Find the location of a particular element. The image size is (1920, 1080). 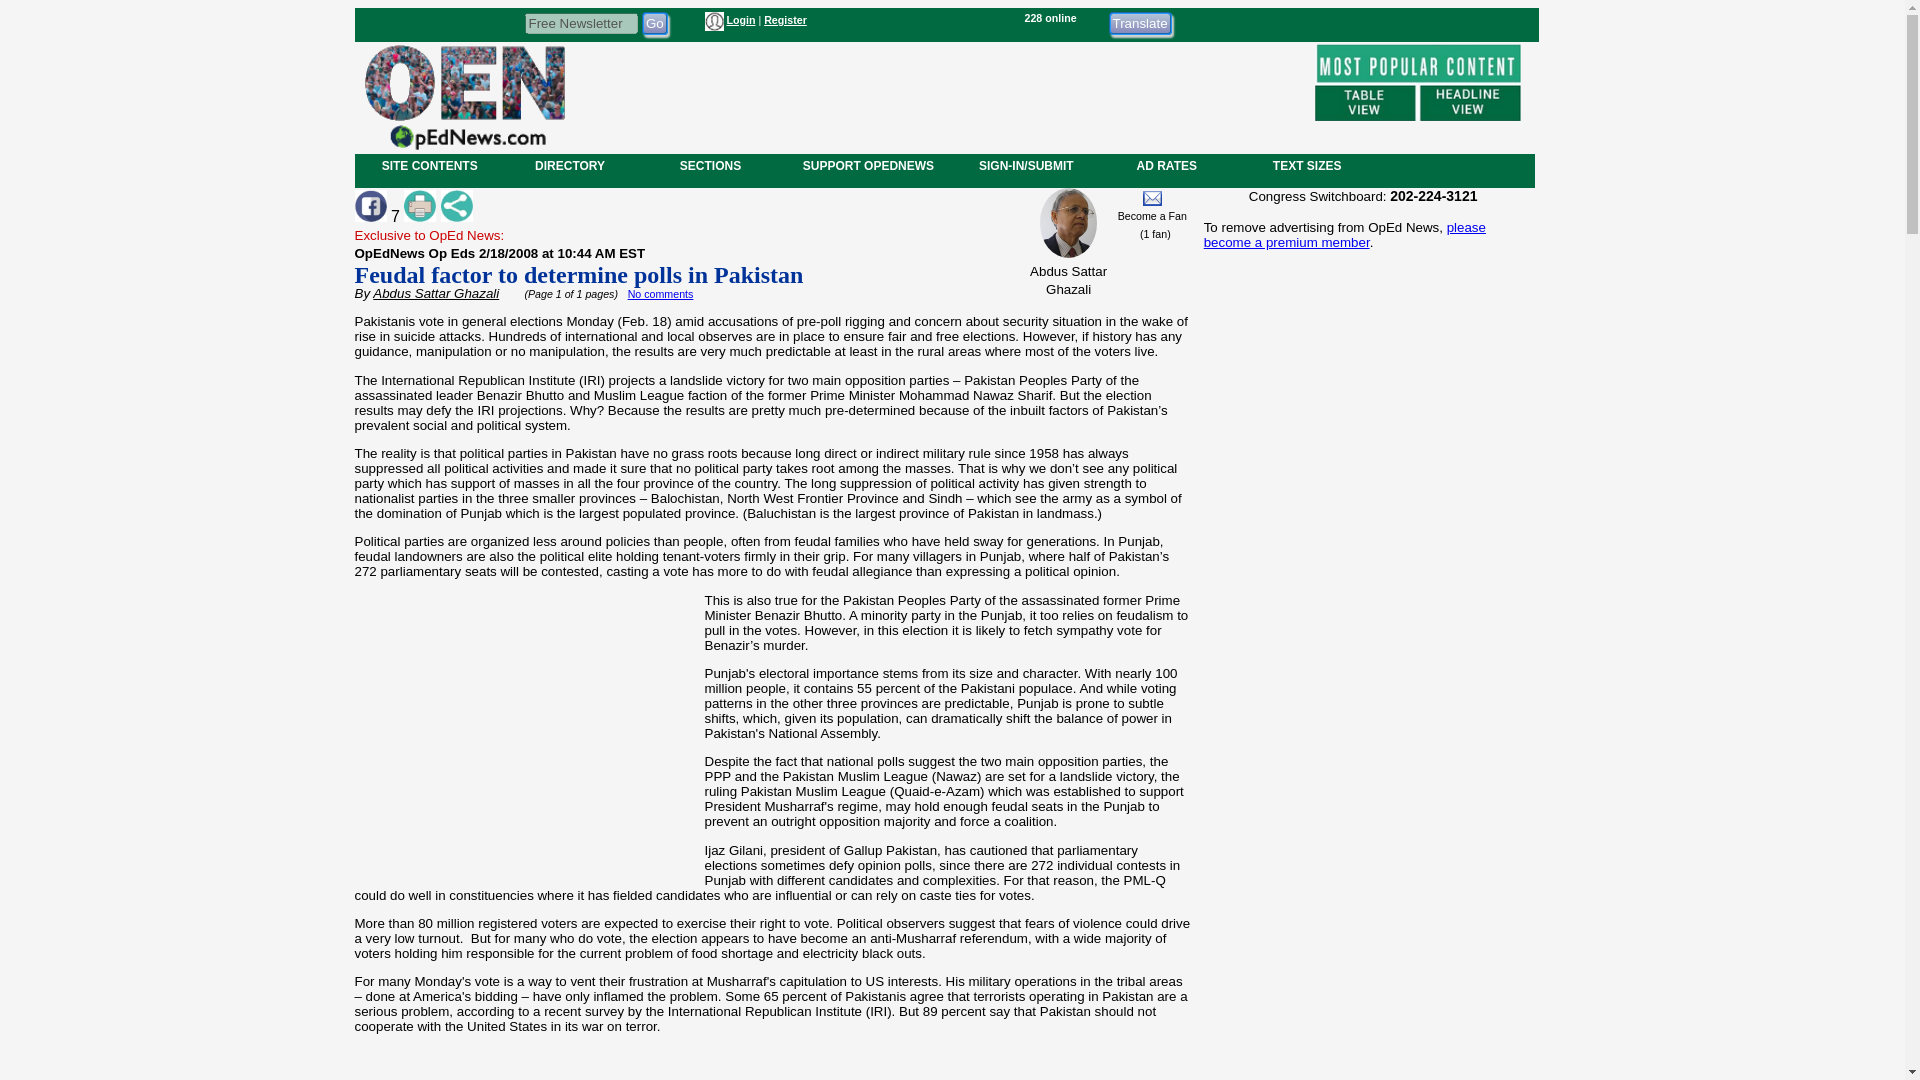

Printer Friendly Page is located at coordinates (419, 206).